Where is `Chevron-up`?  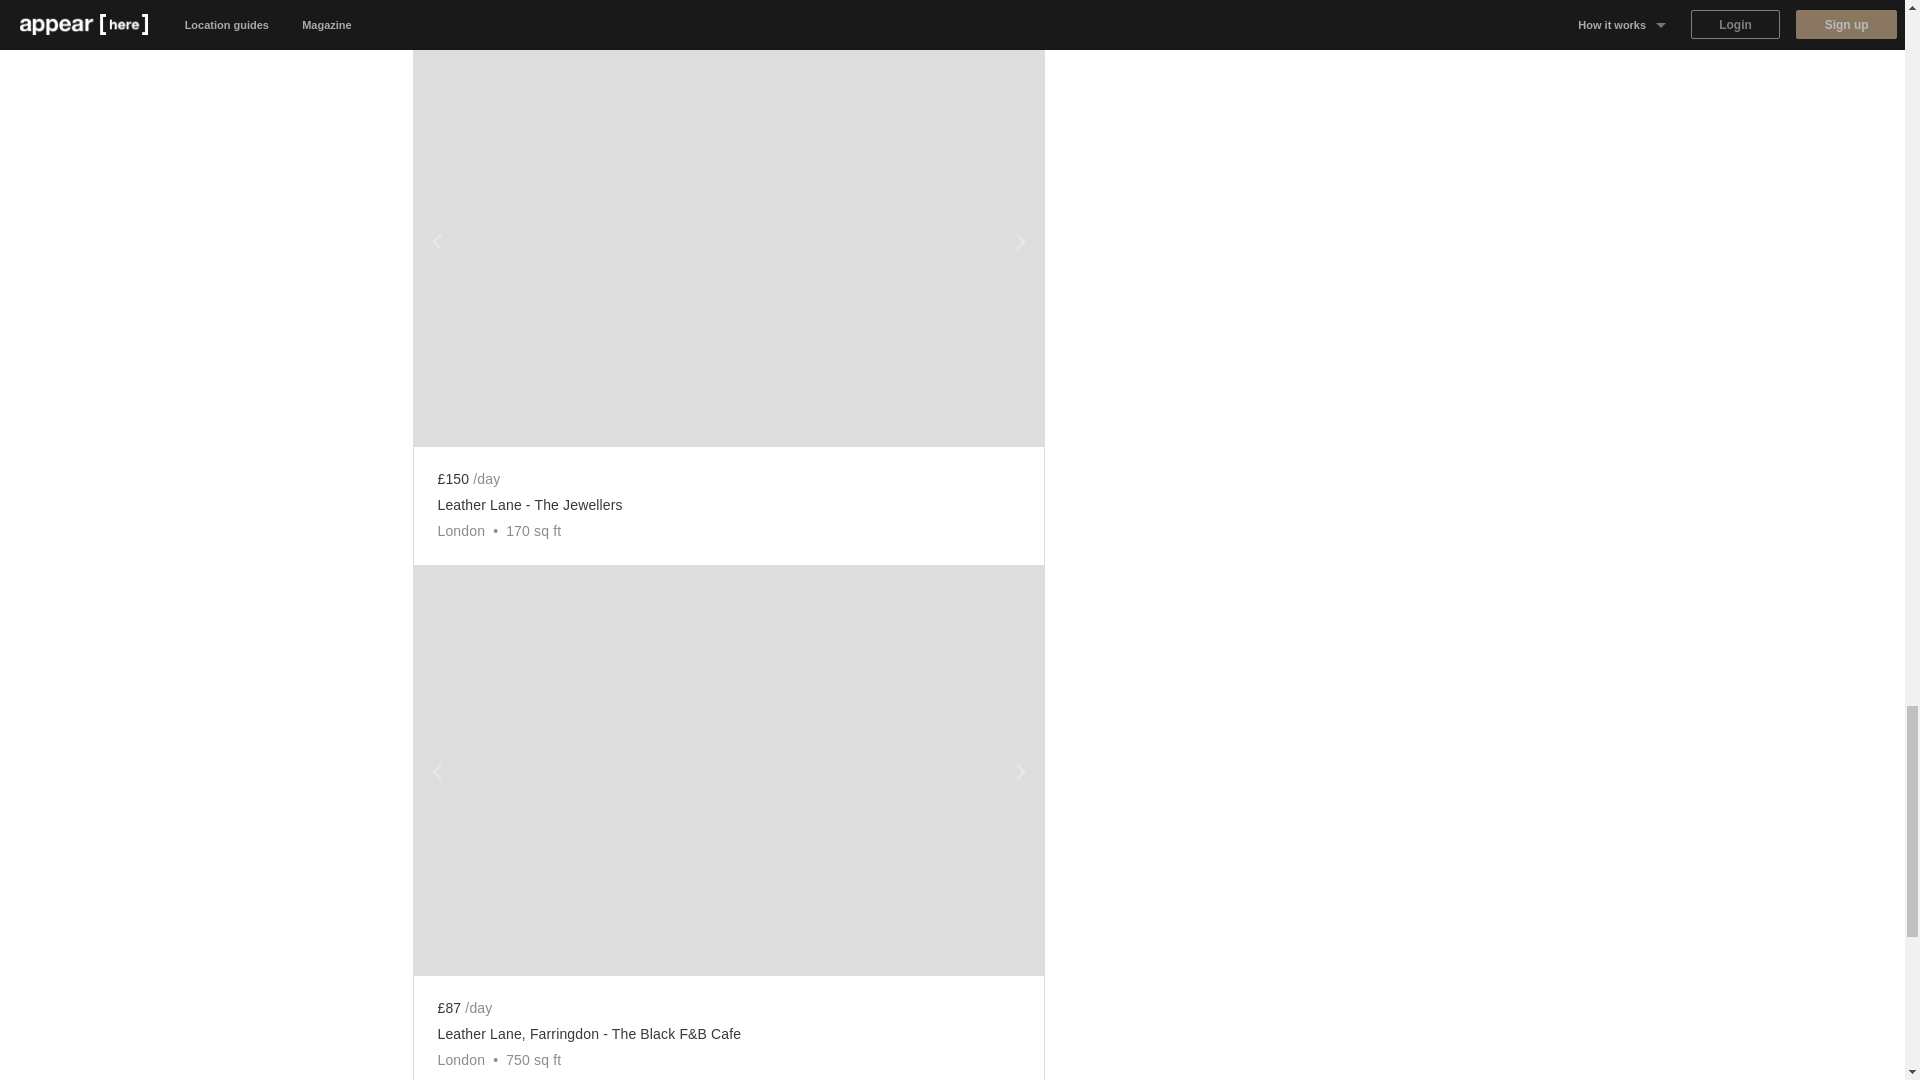
Chevron-up is located at coordinates (436, 771).